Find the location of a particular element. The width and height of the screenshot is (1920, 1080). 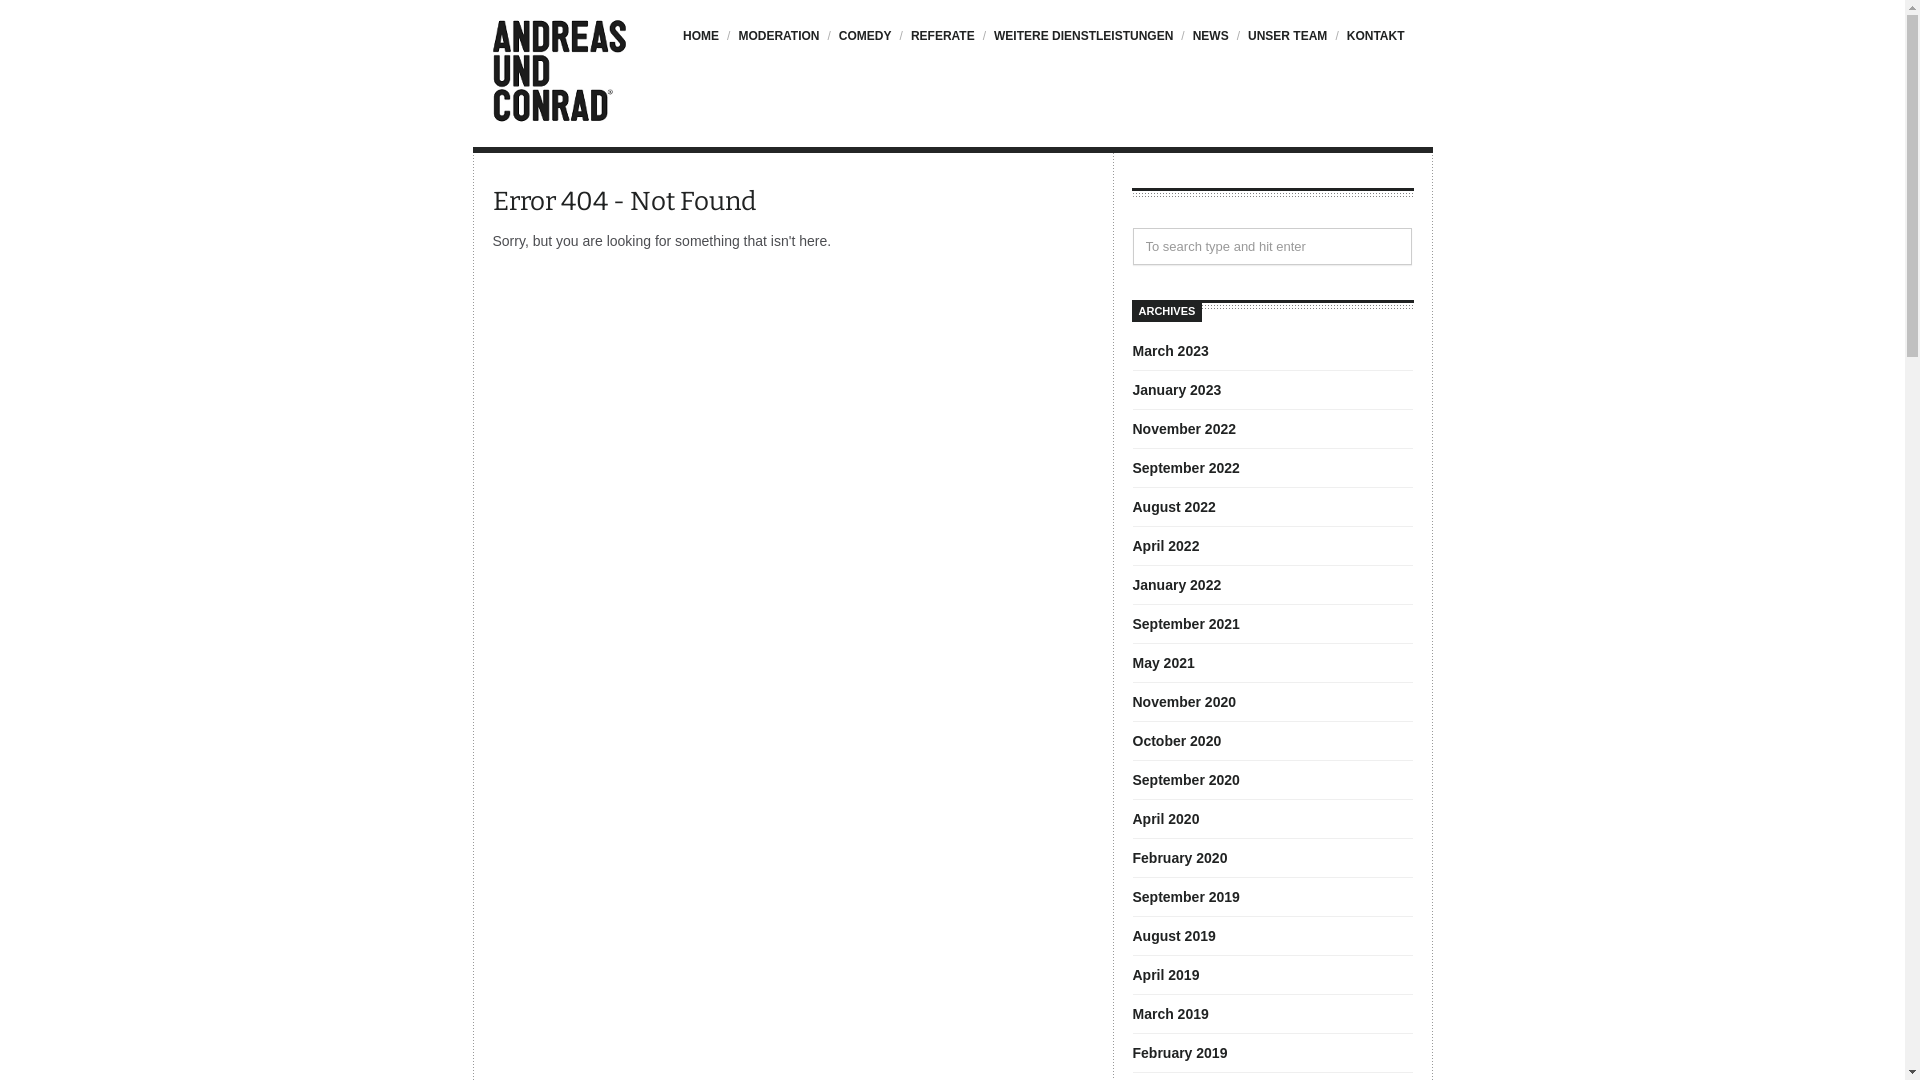

COMEDY is located at coordinates (864, 46).